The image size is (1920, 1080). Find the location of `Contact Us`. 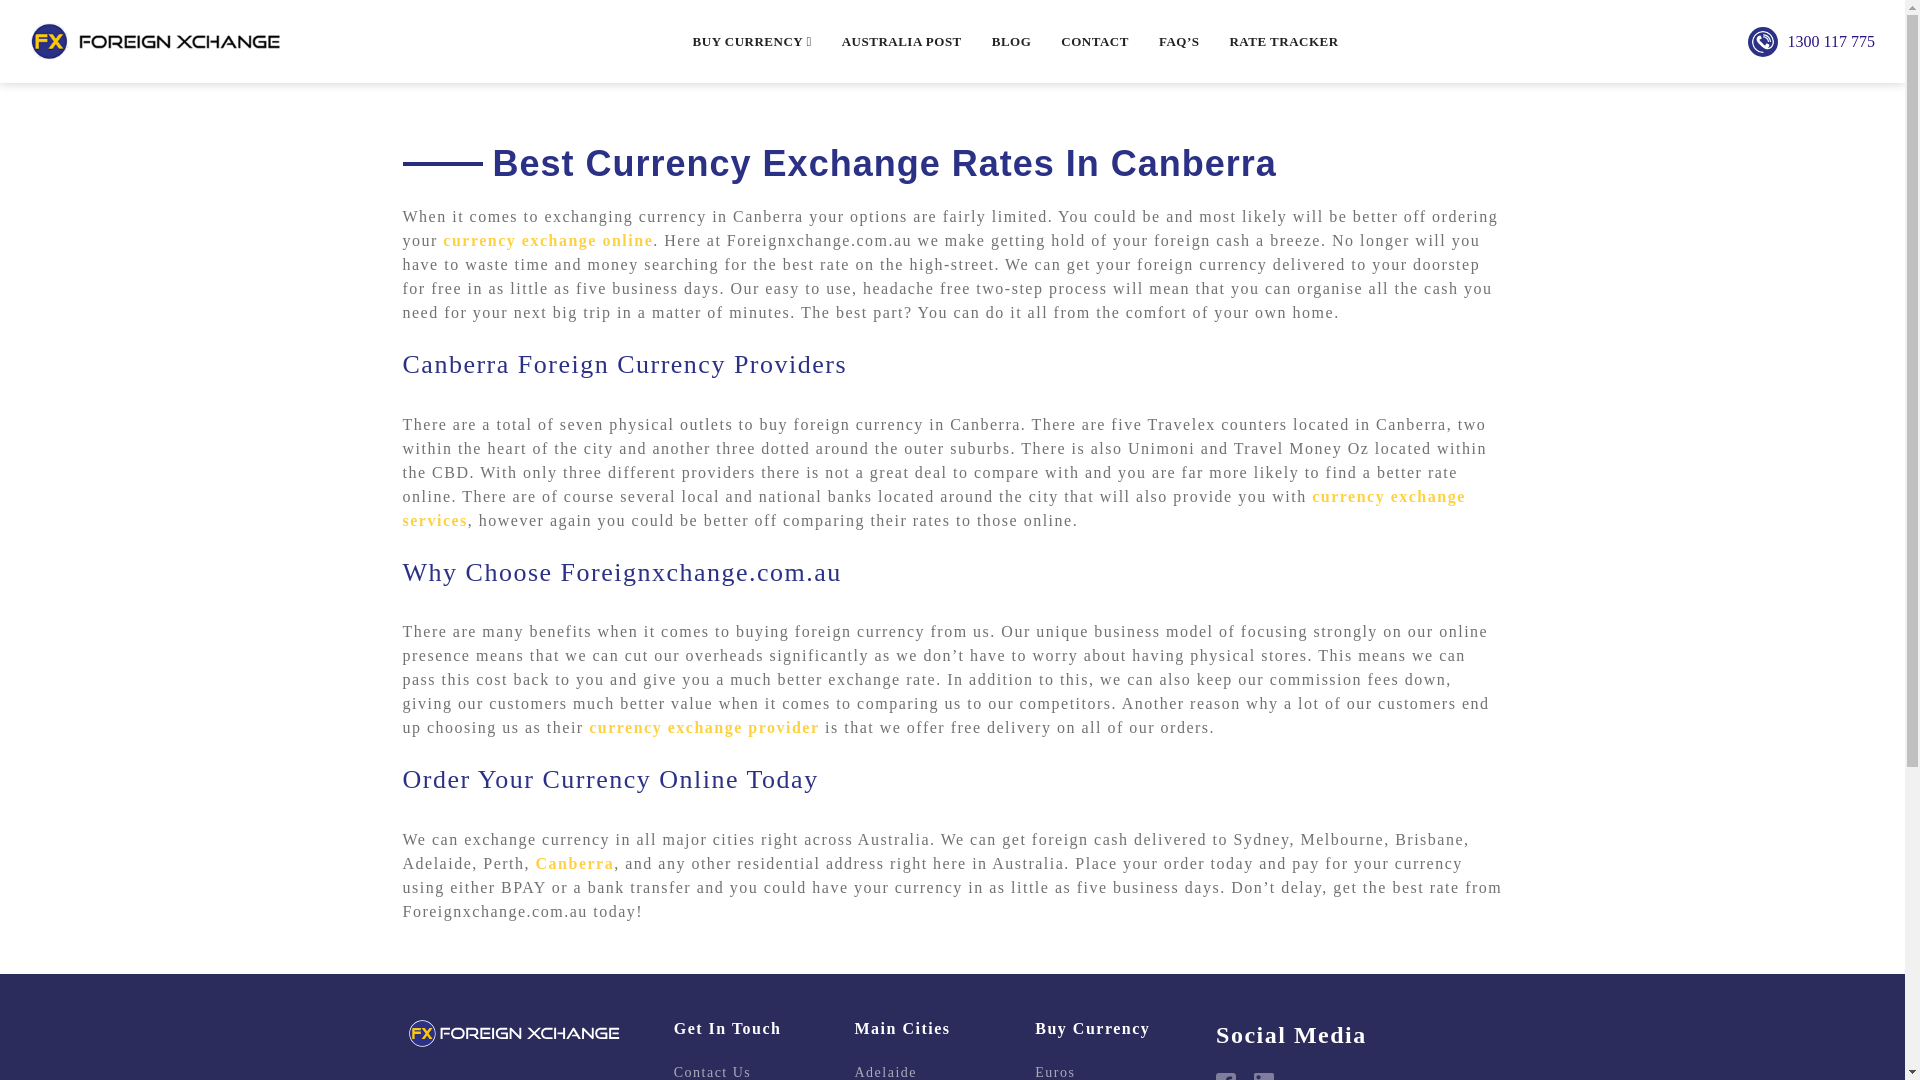

Contact Us is located at coordinates (744, 1070).